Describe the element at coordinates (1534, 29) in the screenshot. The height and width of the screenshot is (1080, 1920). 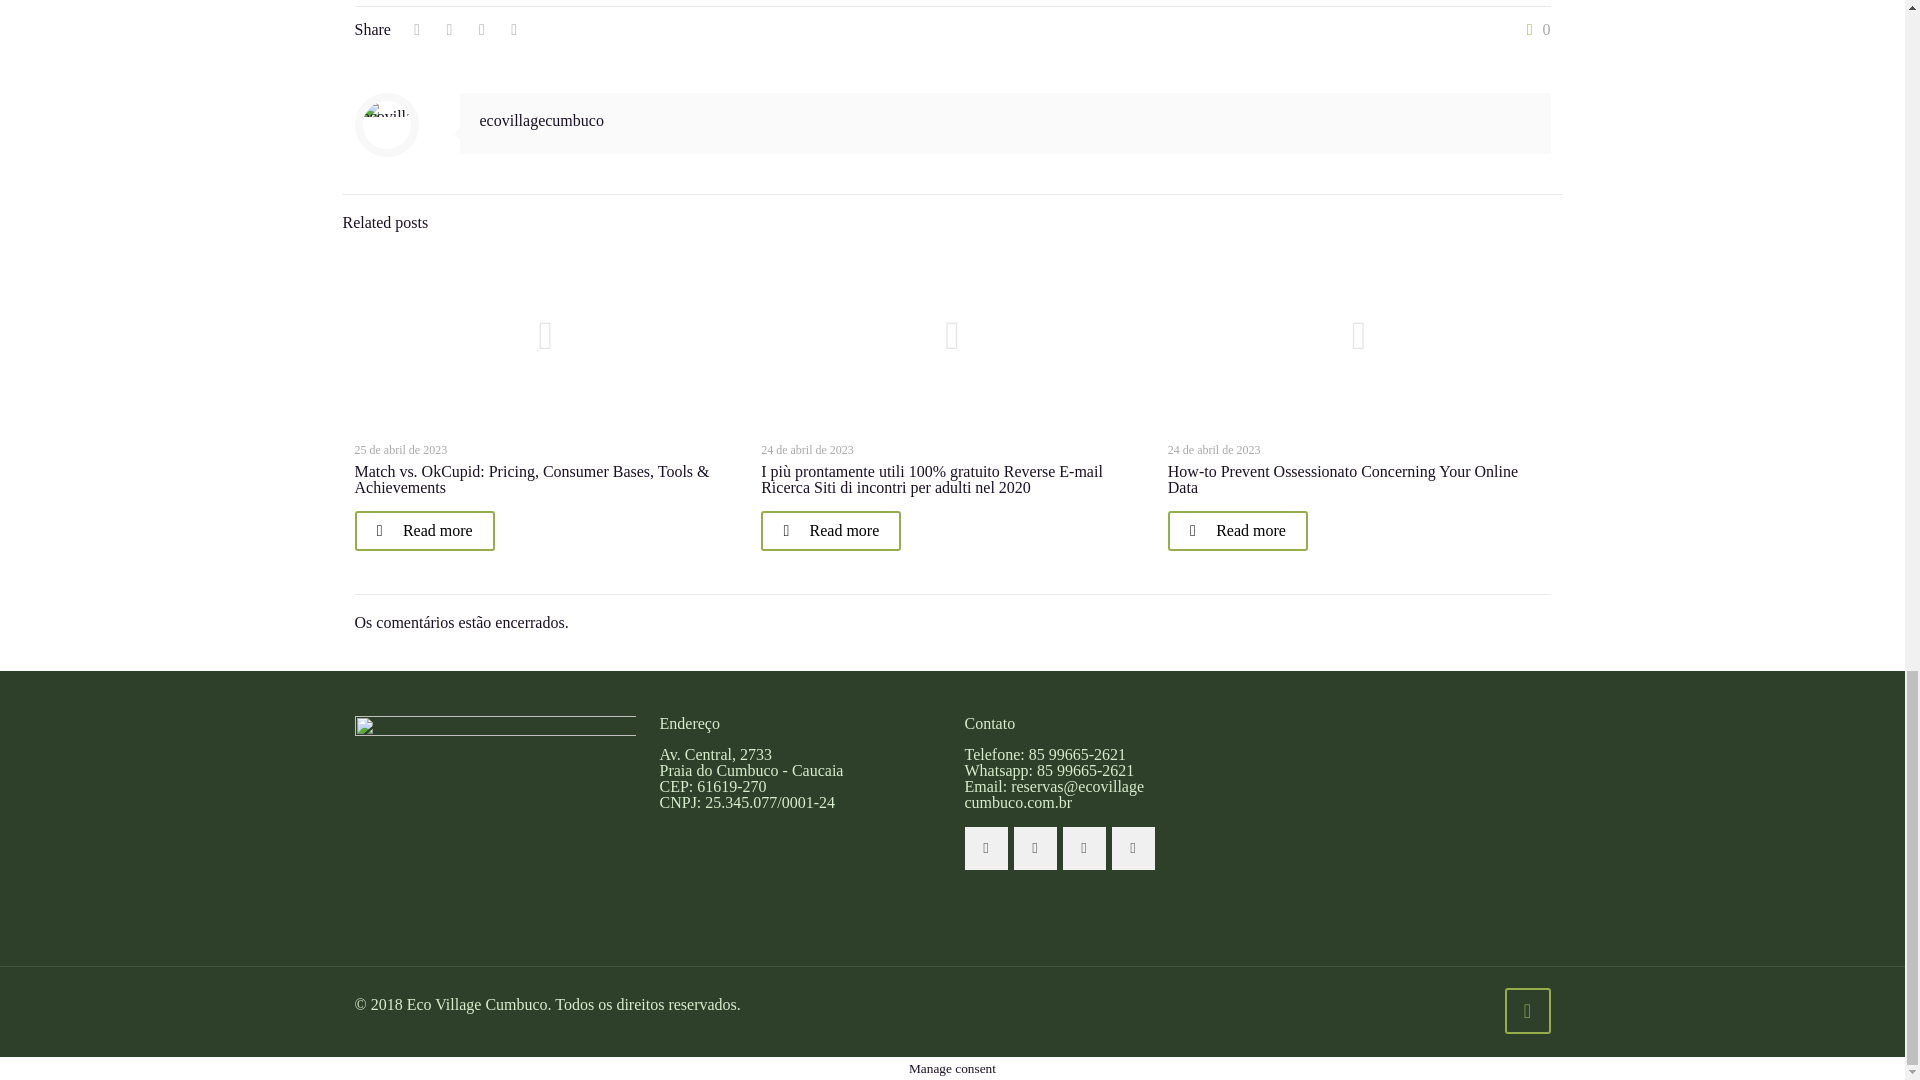
I see `0` at that location.